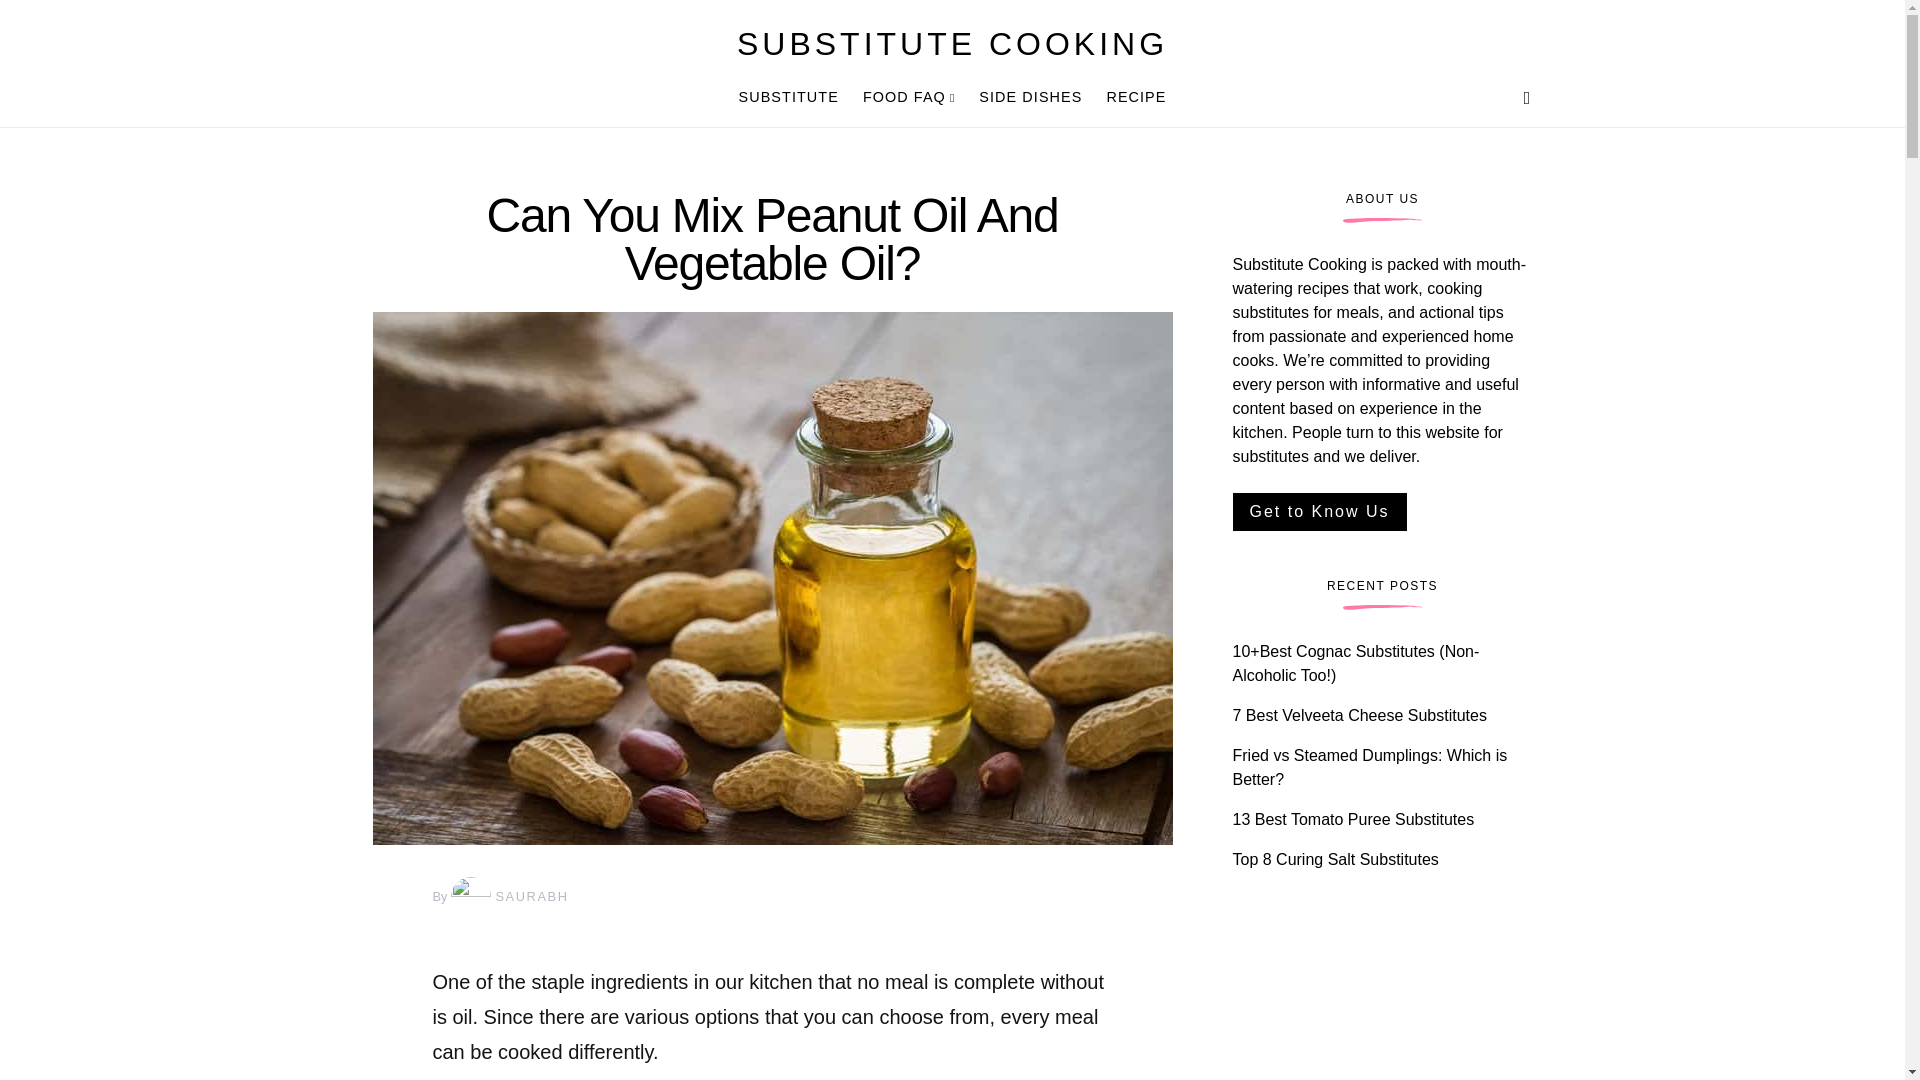  Describe the element at coordinates (1353, 820) in the screenshot. I see `13 Best Tomato Puree Substitutes` at that location.